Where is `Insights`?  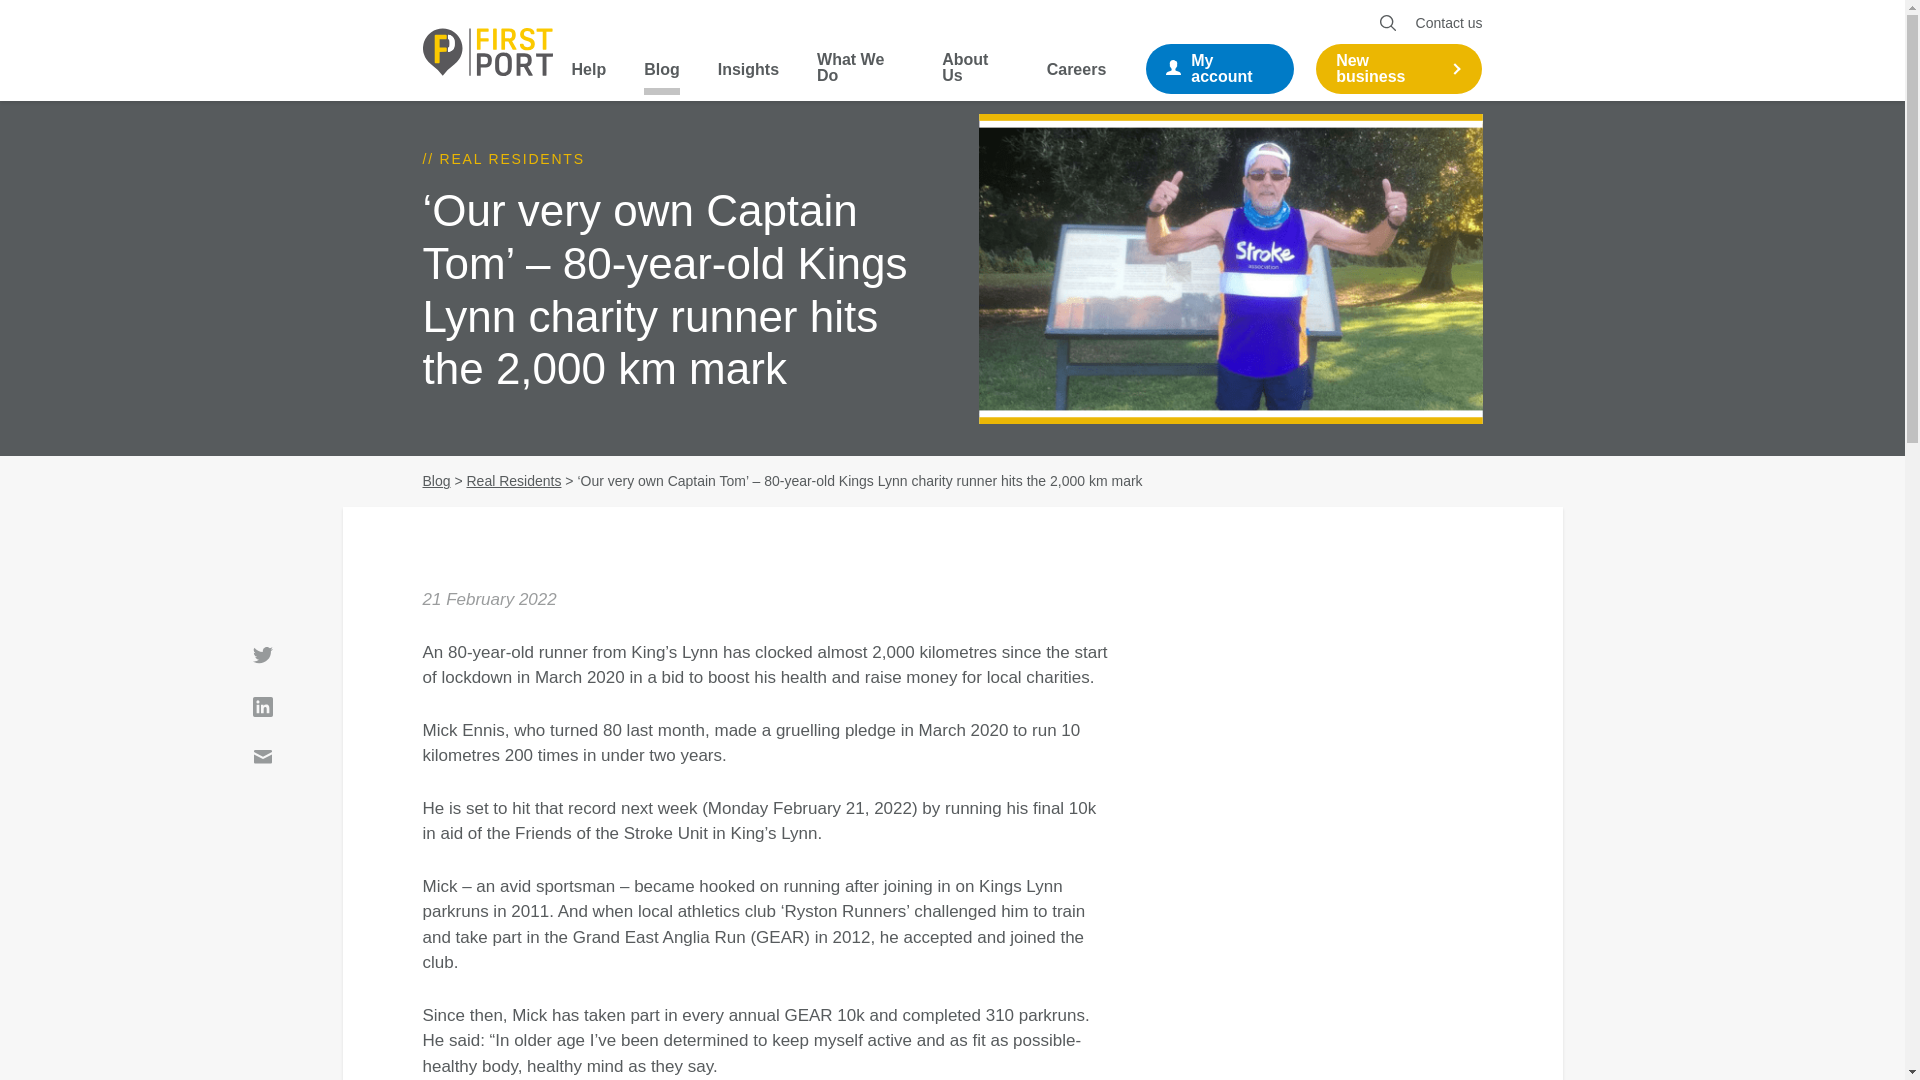
Insights is located at coordinates (748, 78).